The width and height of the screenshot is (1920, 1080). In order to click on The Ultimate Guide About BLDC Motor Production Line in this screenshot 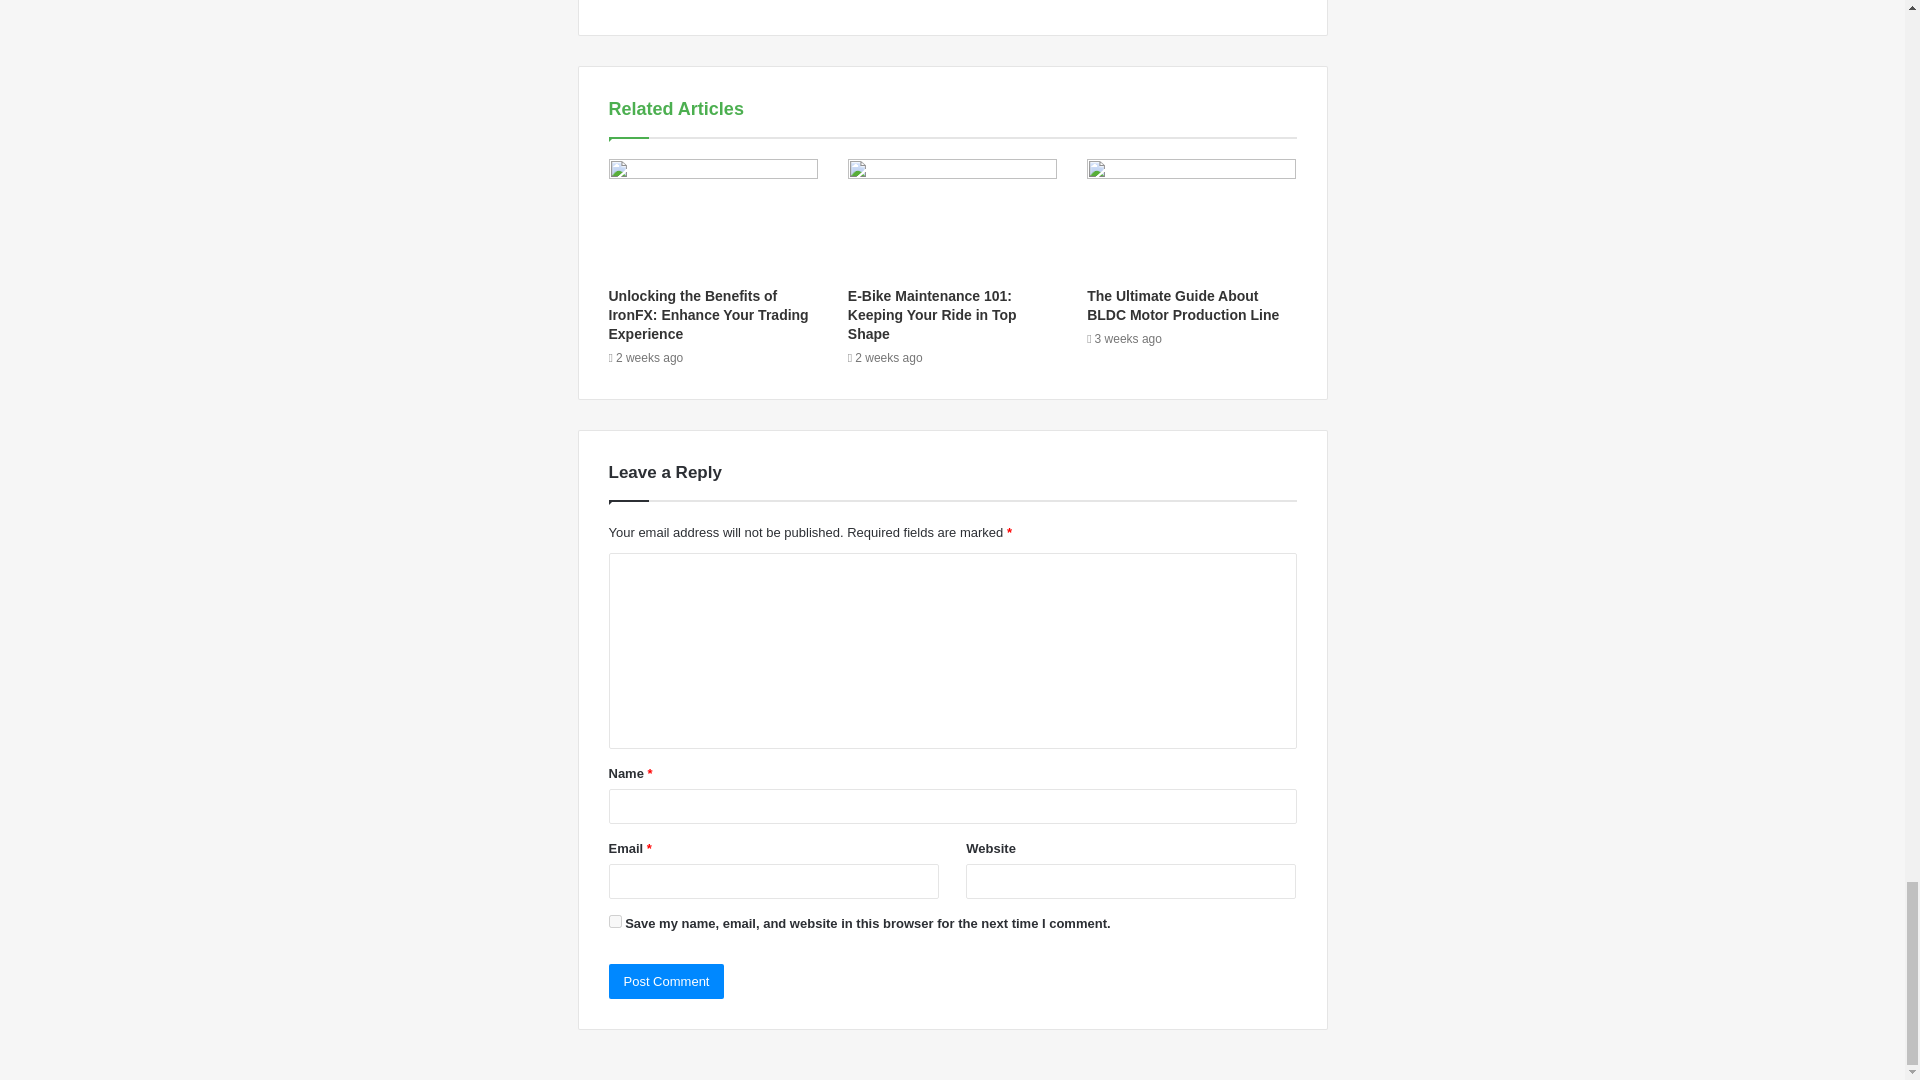, I will do `click(1182, 305)`.